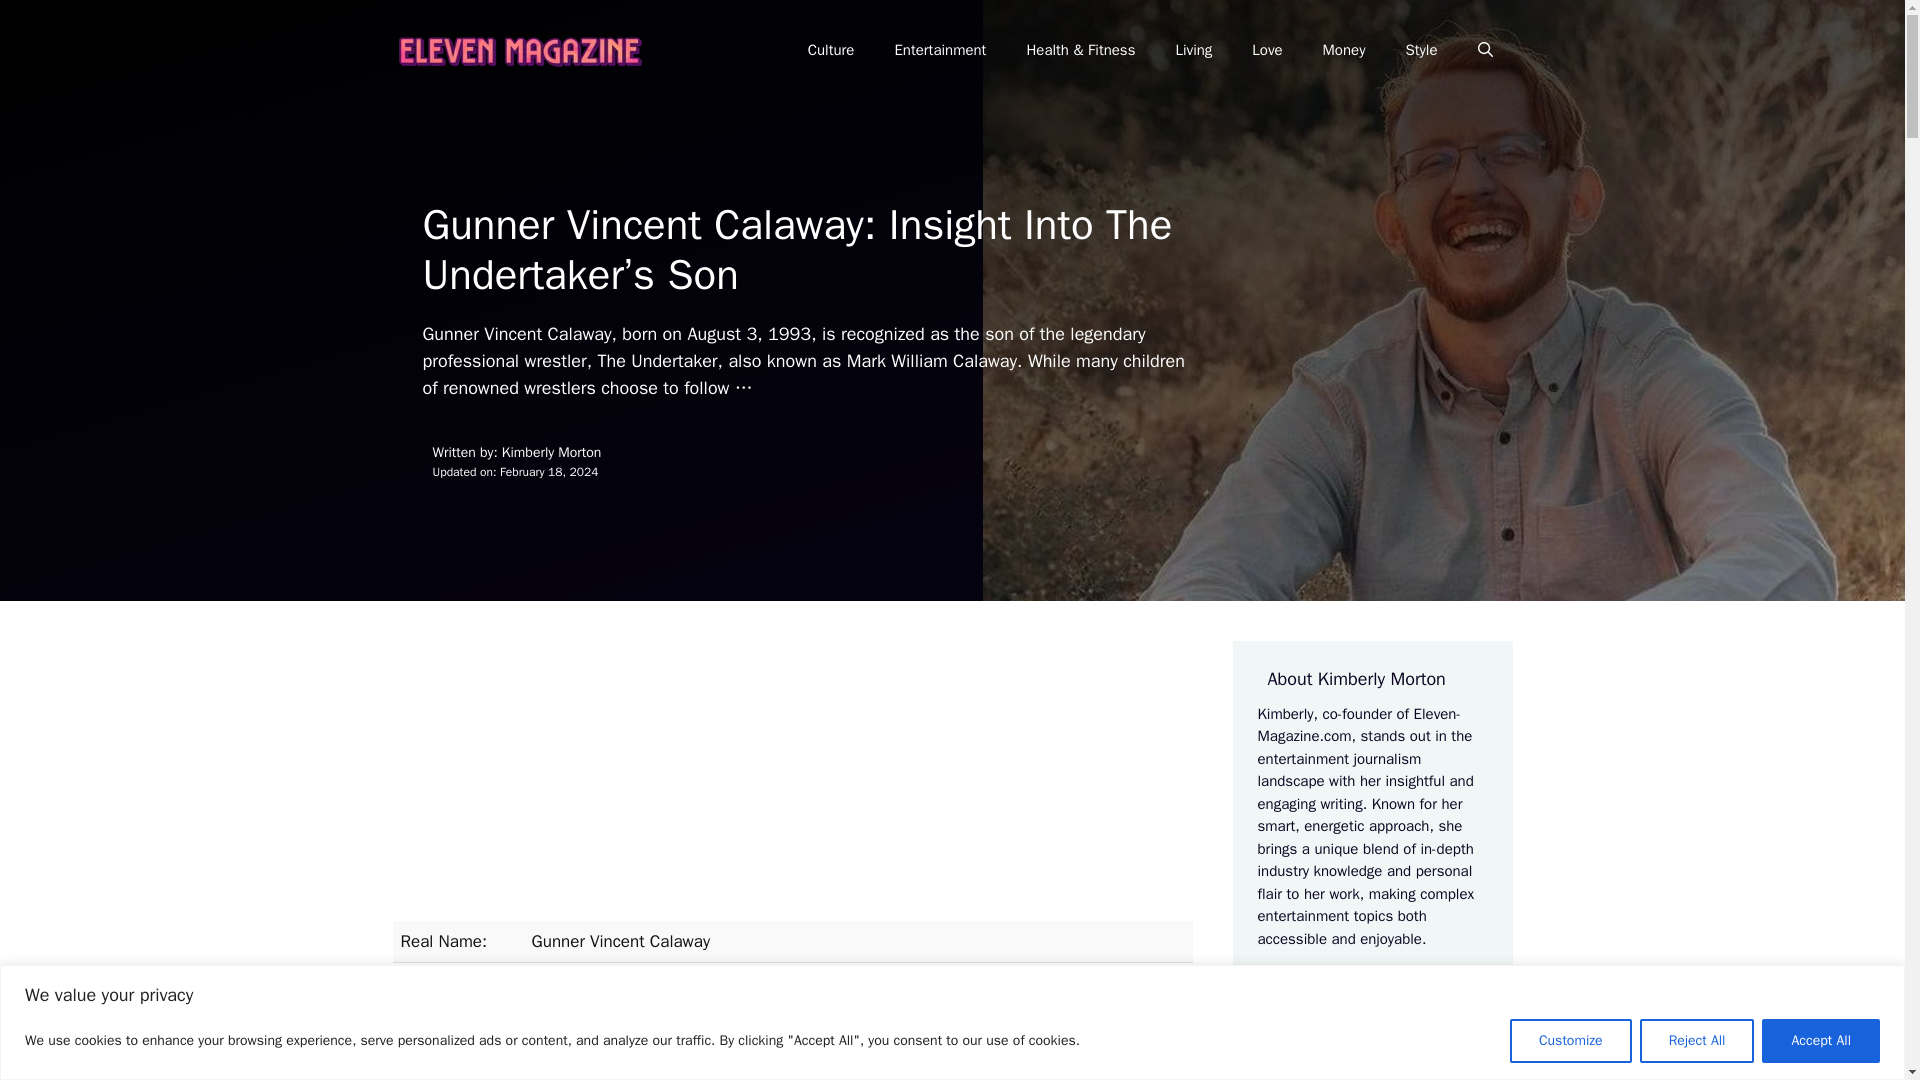 The height and width of the screenshot is (1080, 1920). What do you see at coordinates (1266, 50) in the screenshot?
I see `Love` at bounding box center [1266, 50].